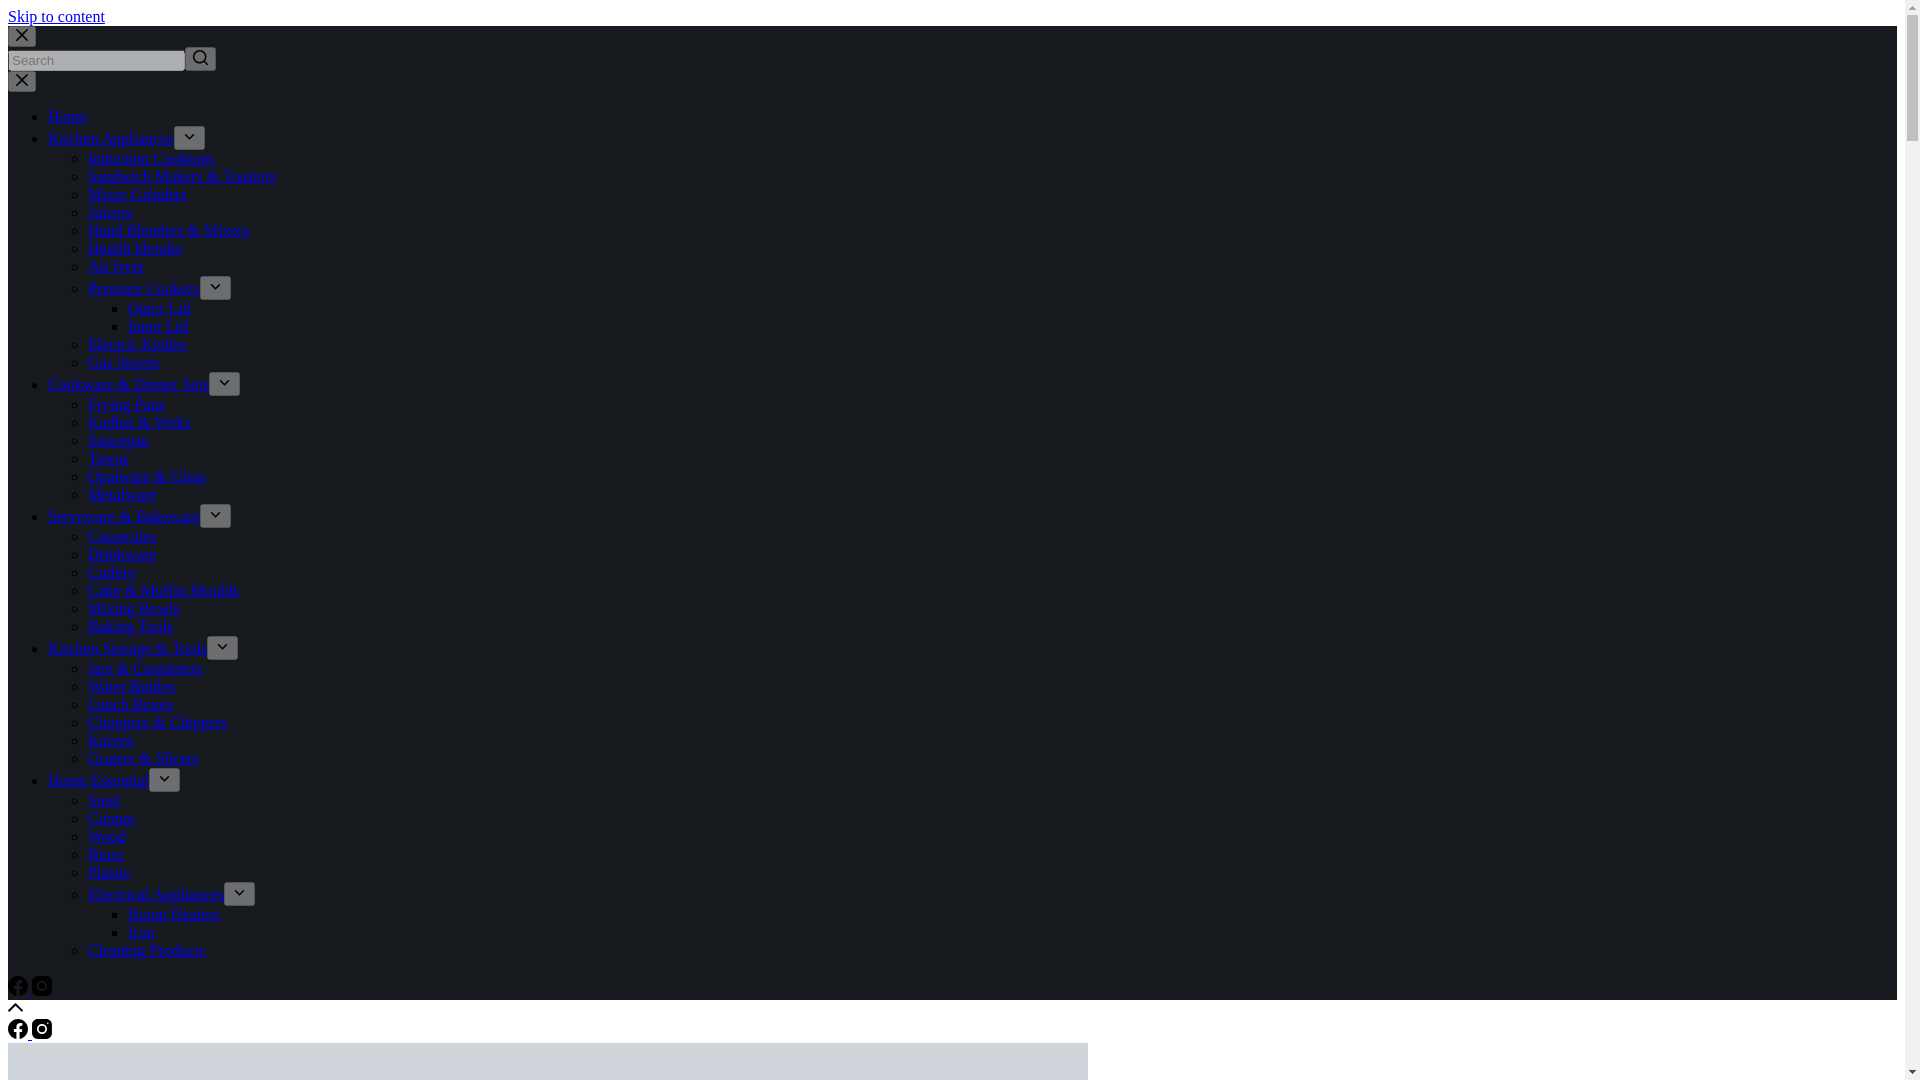  I want to click on Outer Lid, so click(159, 308).